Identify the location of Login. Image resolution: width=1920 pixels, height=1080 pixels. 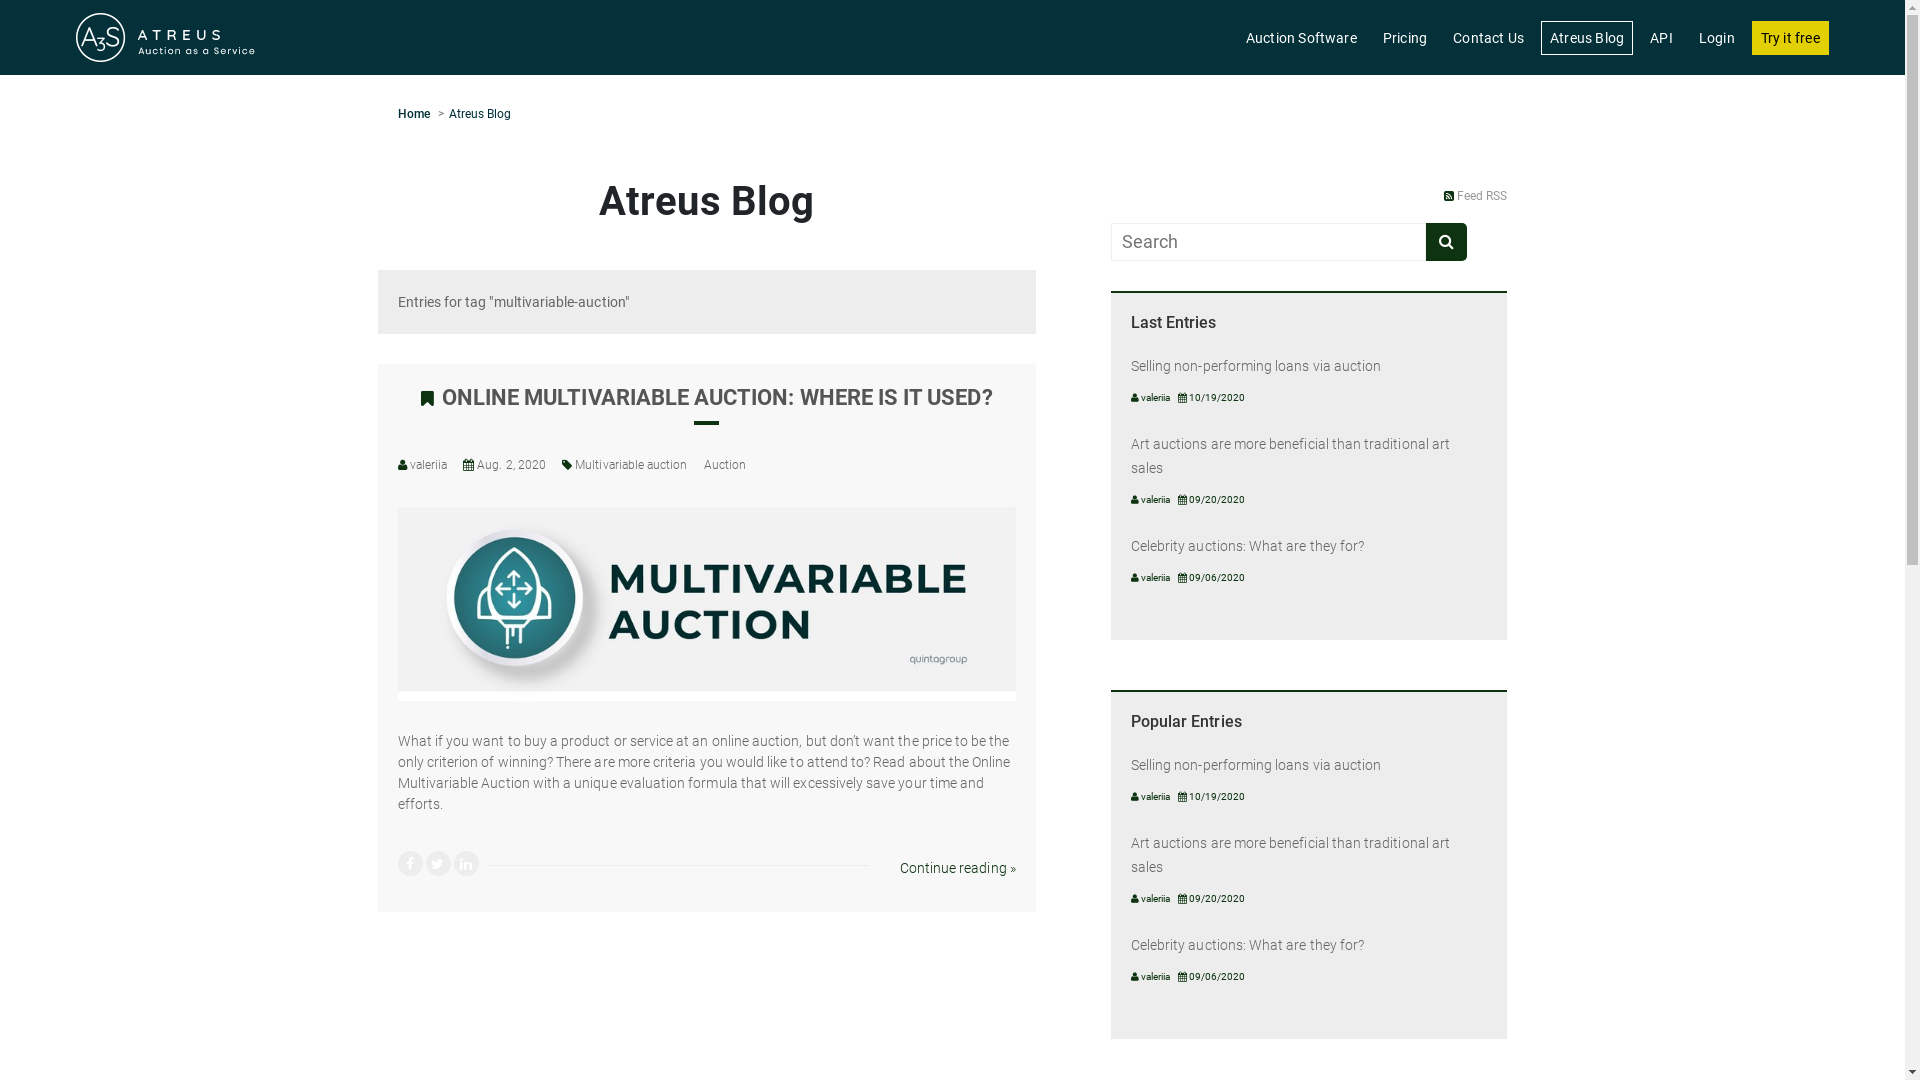
(1717, 37).